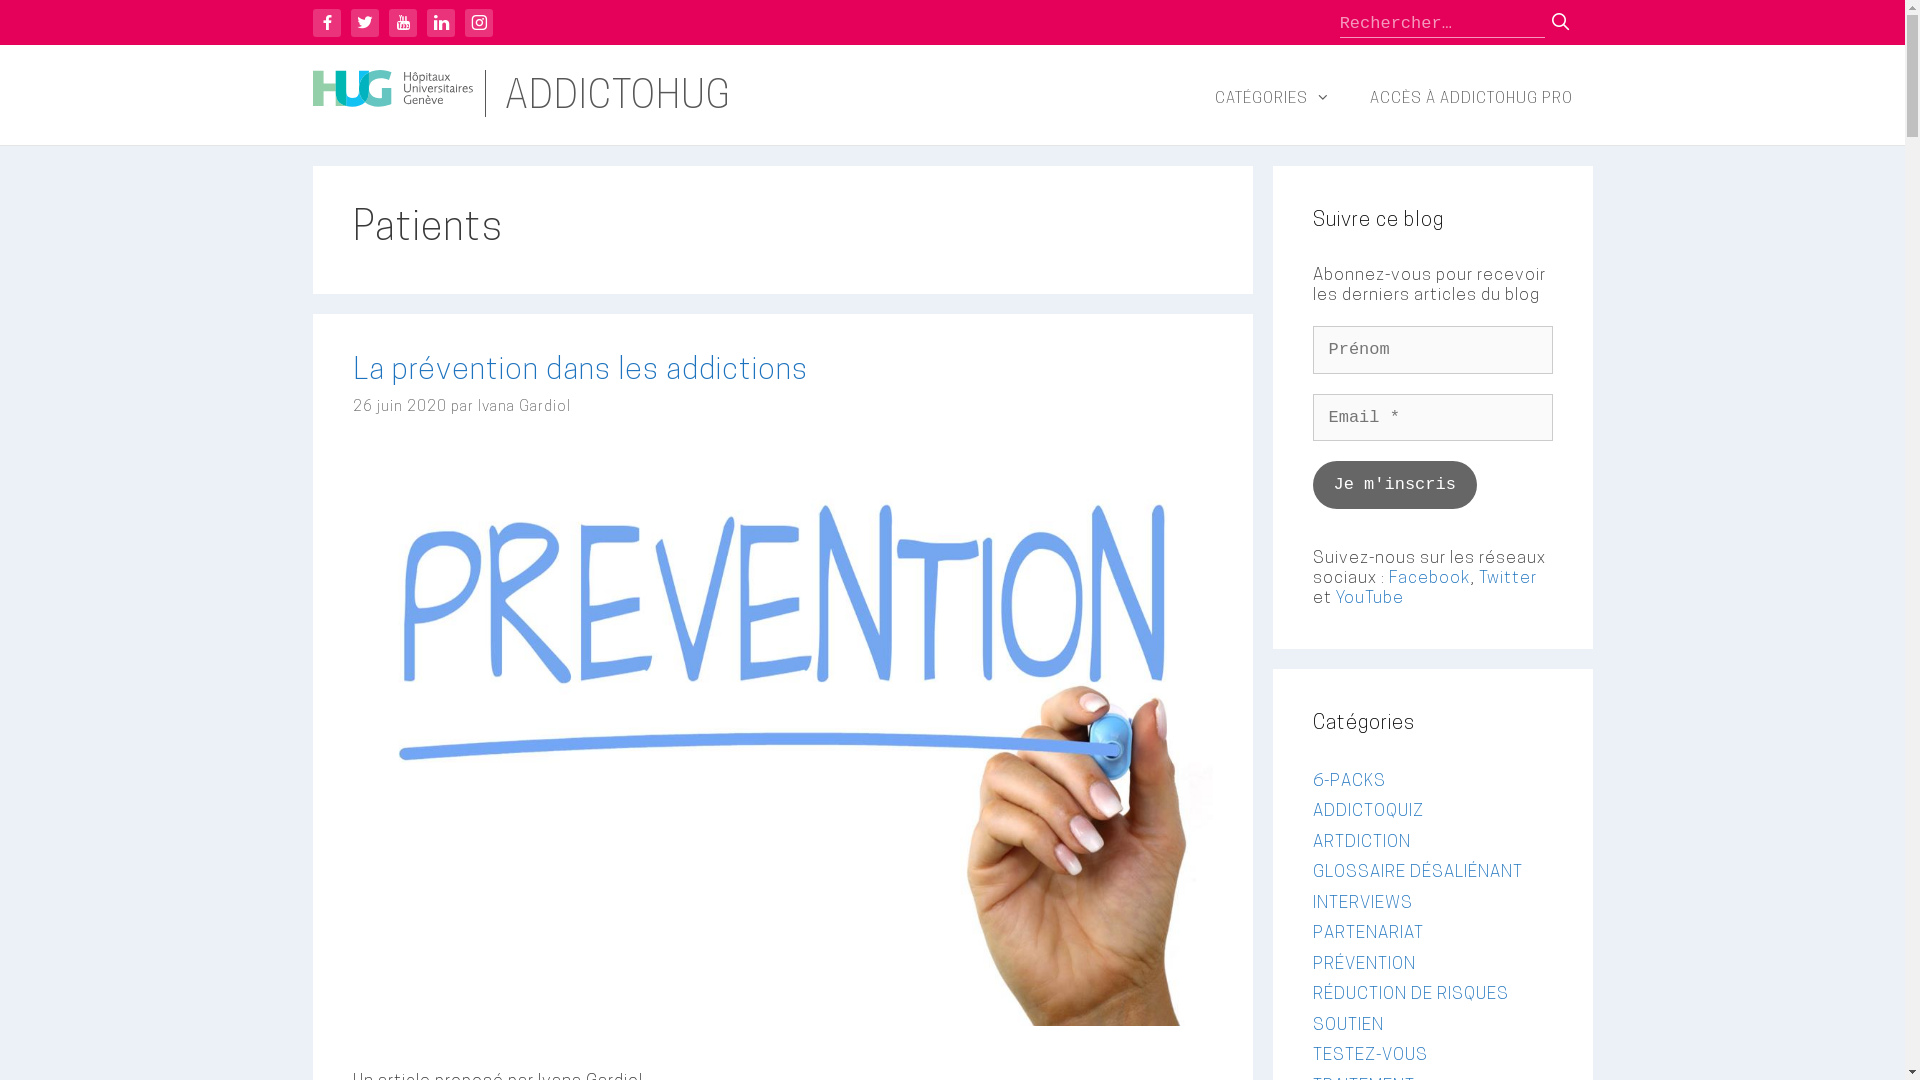  What do you see at coordinates (364, 23) in the screenshot?
I see `Twitter` at bounding box center [364, 23].